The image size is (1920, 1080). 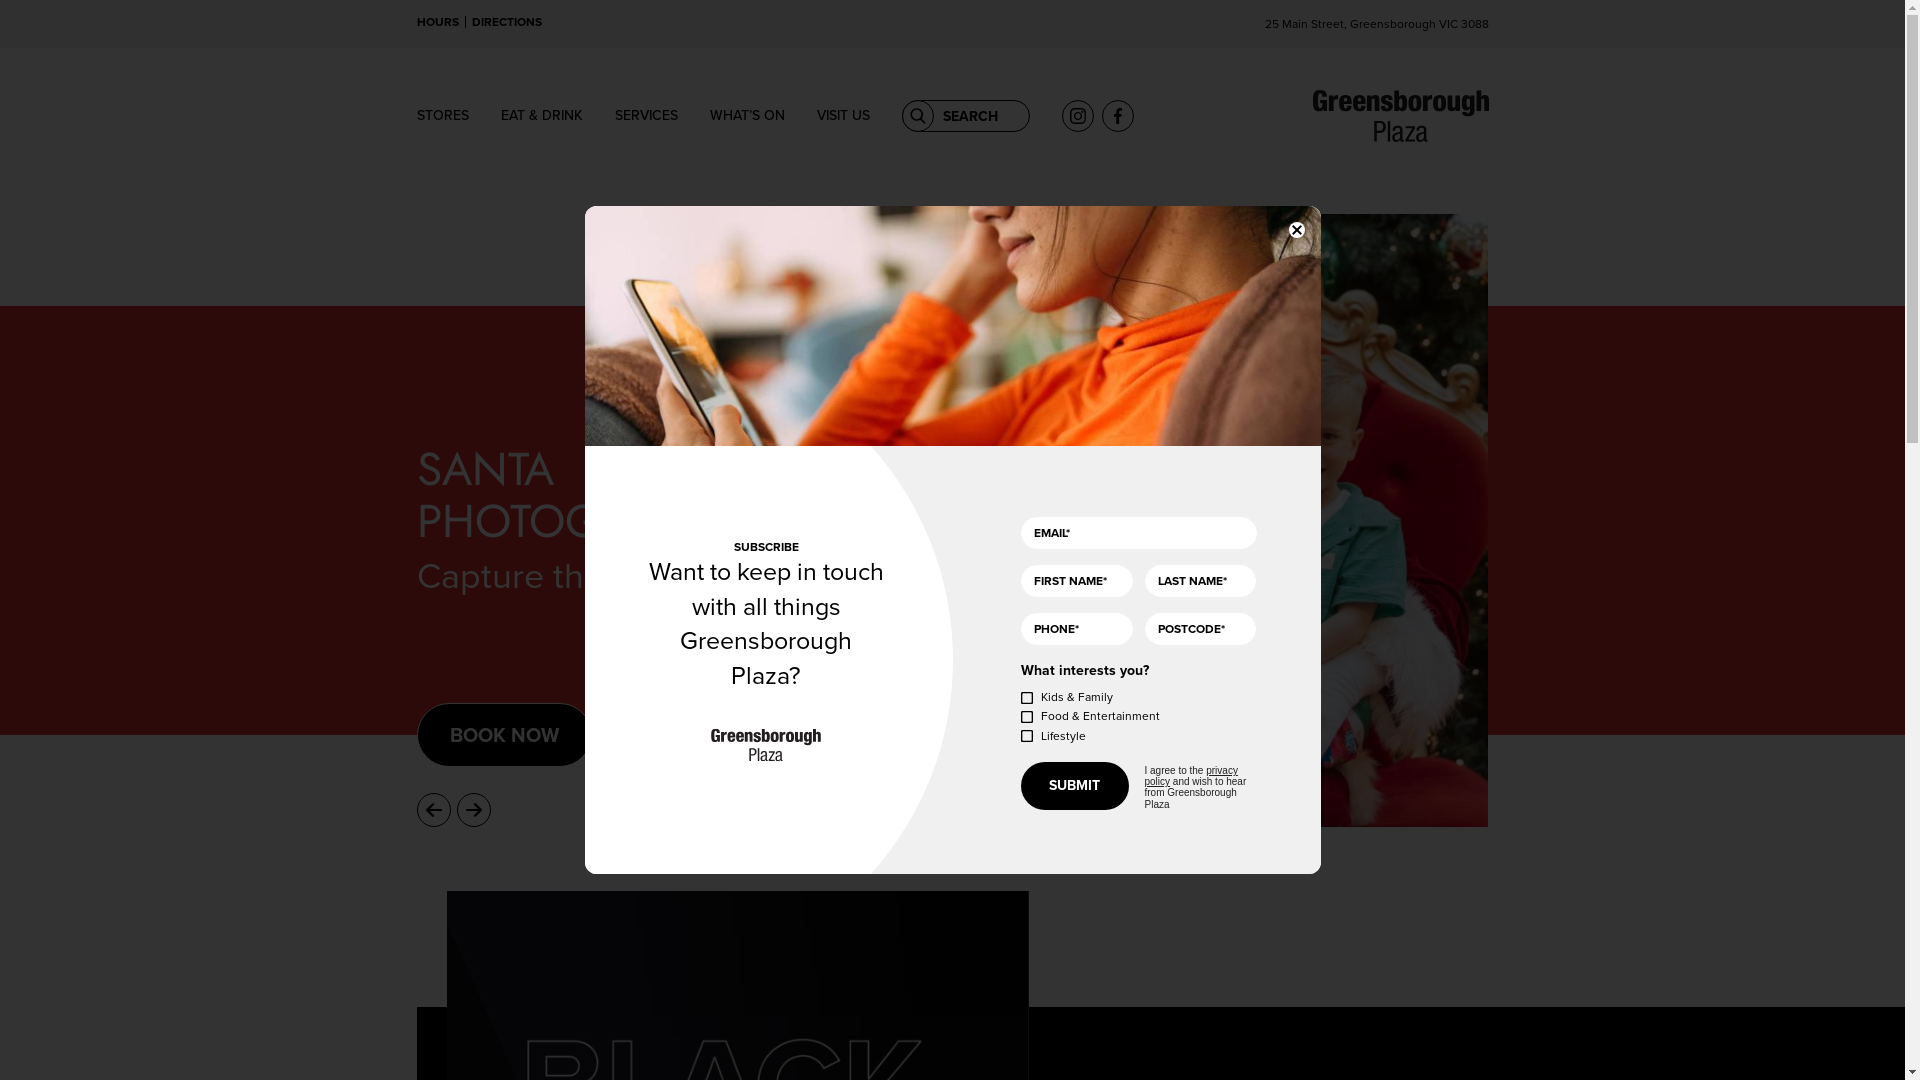 I want to click on INSTAGRAM, so click(x=1078, y=116).